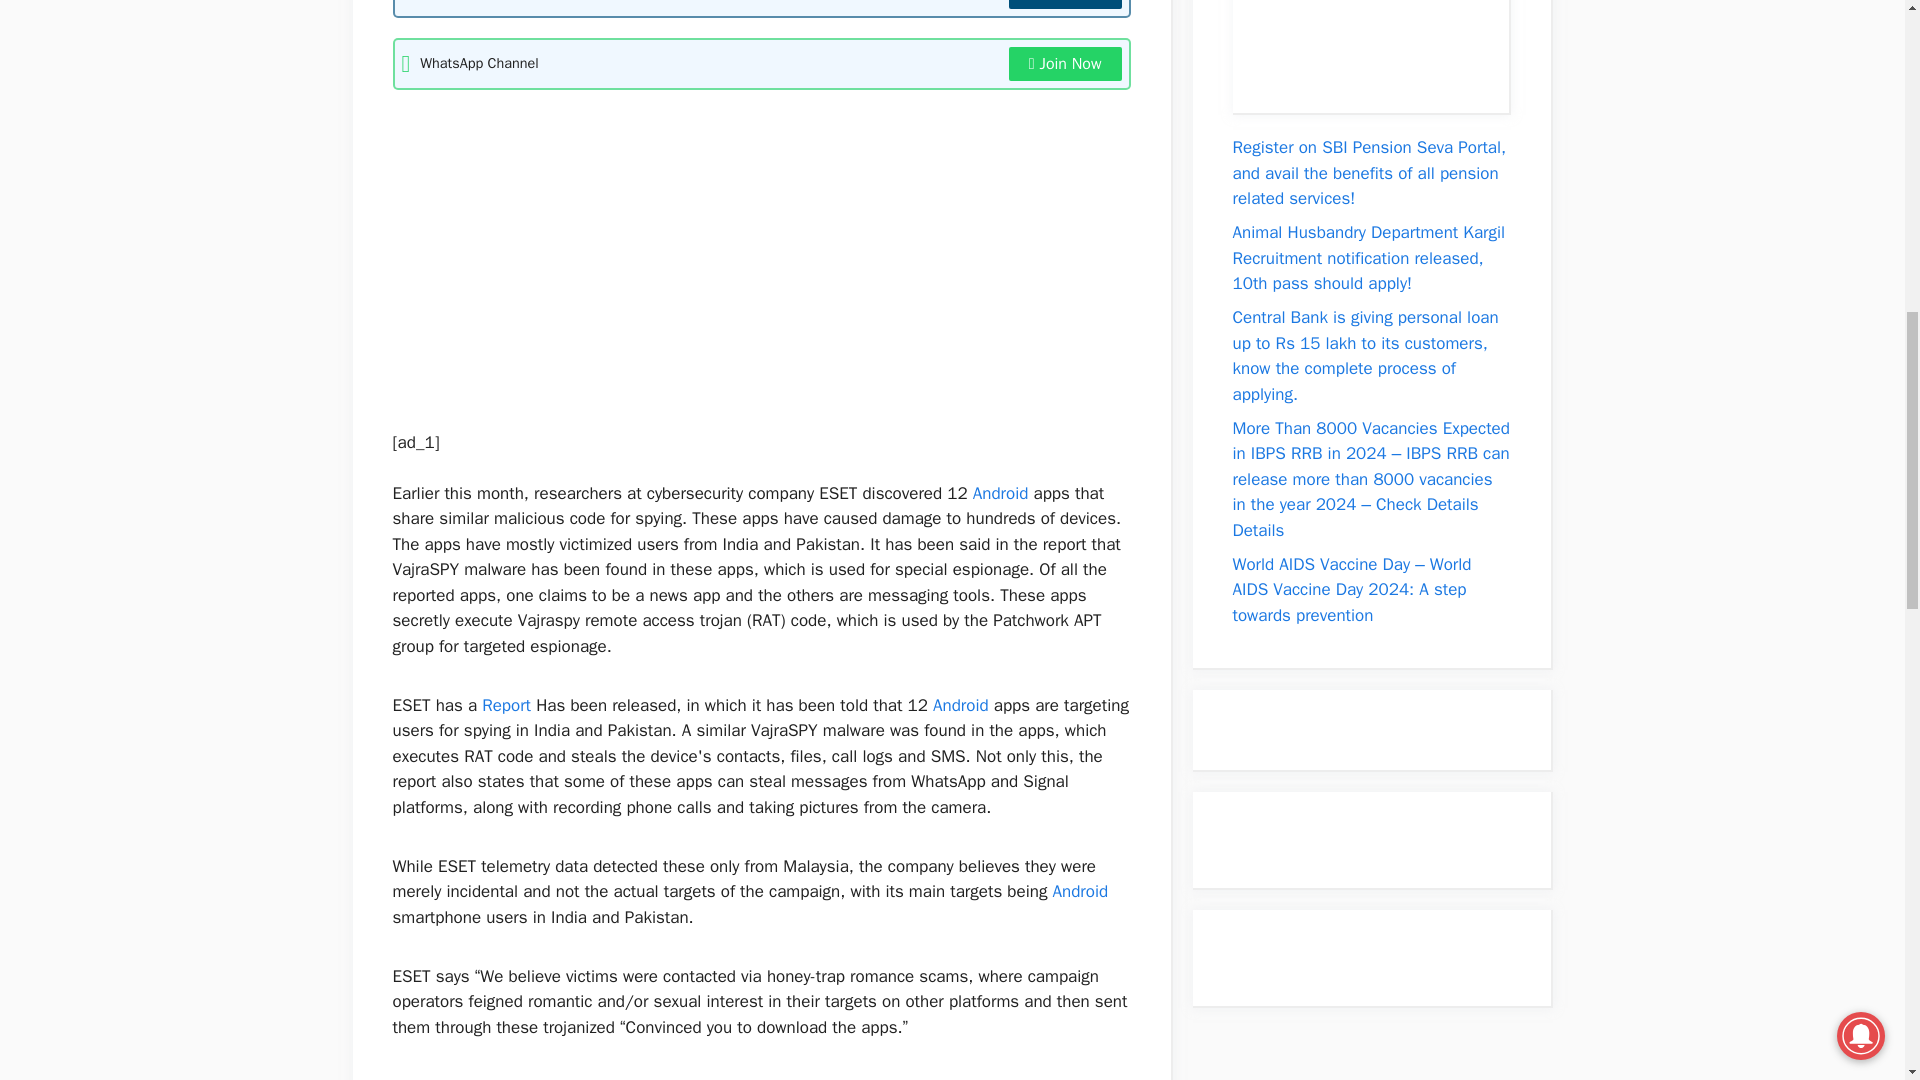 The height and width of the screenshot is (1080, 1920). What do you see at coordinates (506, 706) in the screenshot?
I see `Report` at bounding box center [506, 706].